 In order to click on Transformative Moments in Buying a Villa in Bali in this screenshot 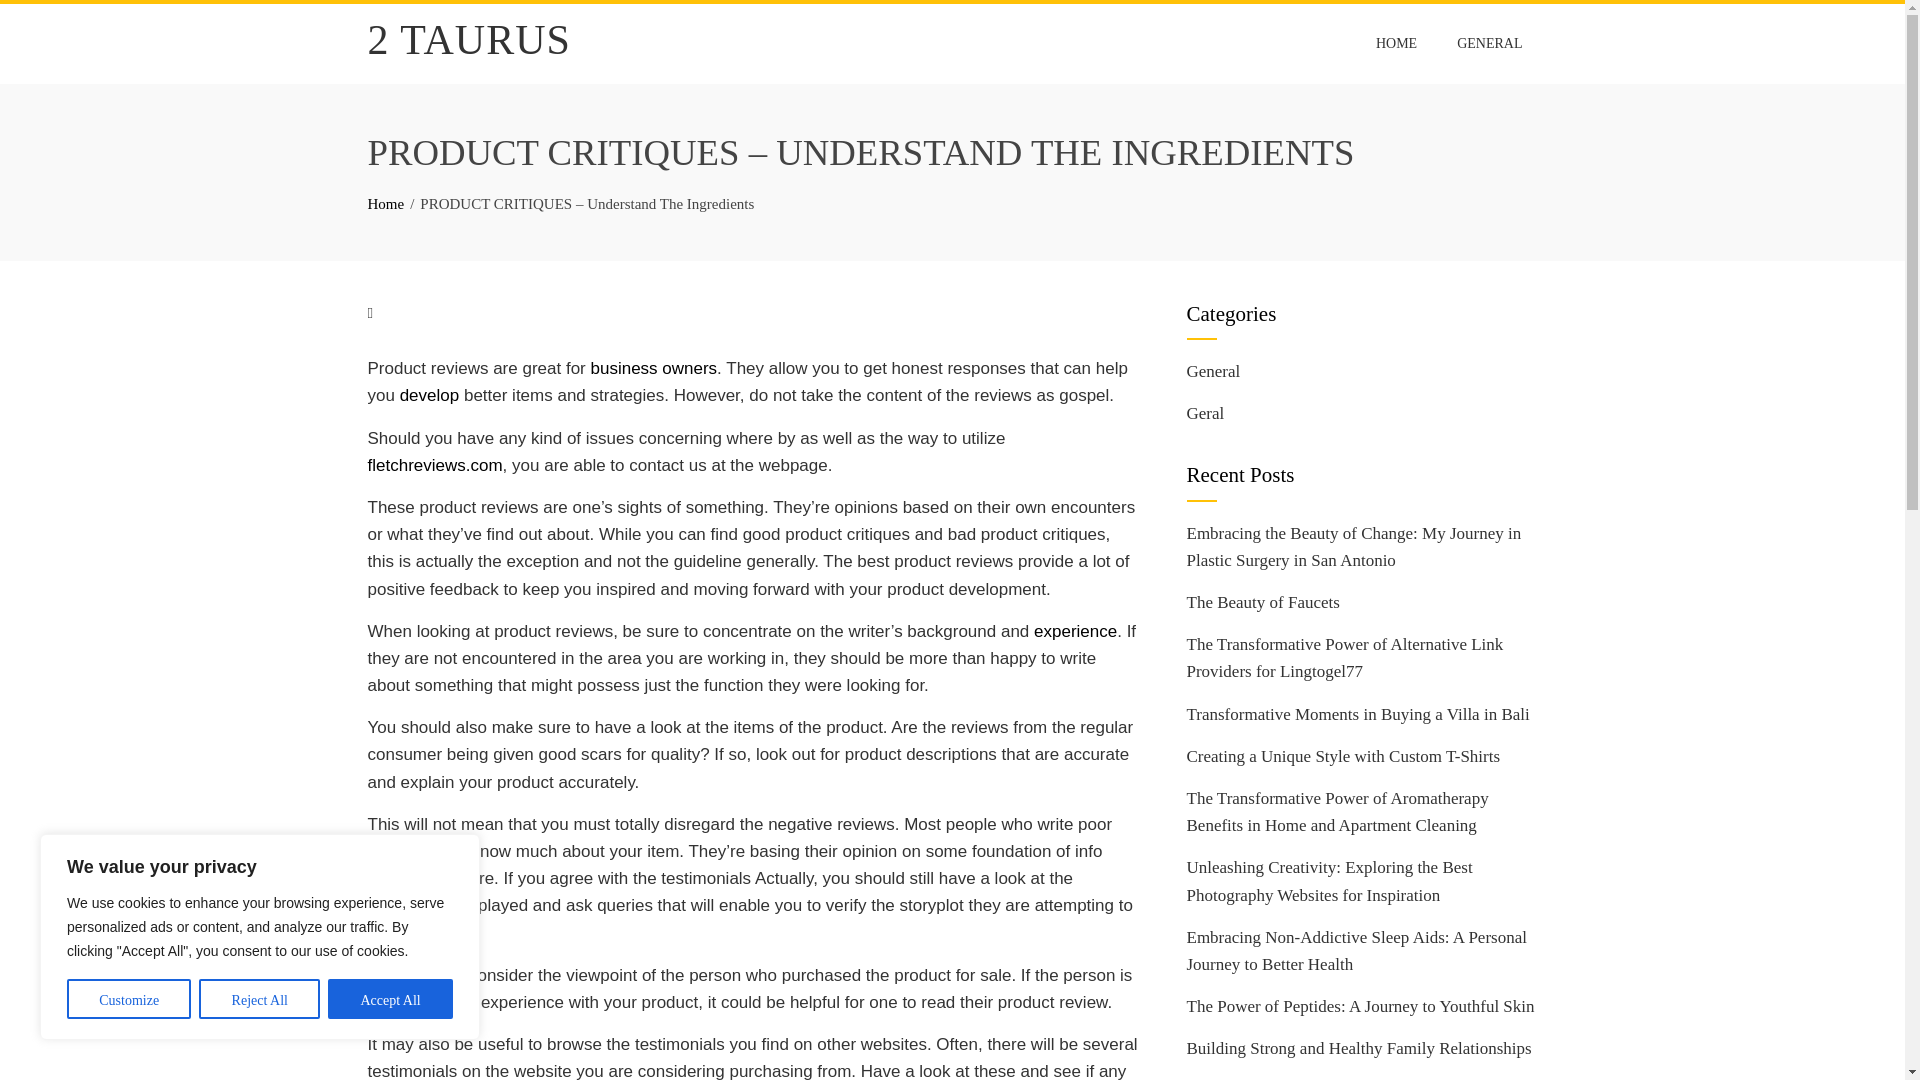, I will do `click(1357, 714)`.